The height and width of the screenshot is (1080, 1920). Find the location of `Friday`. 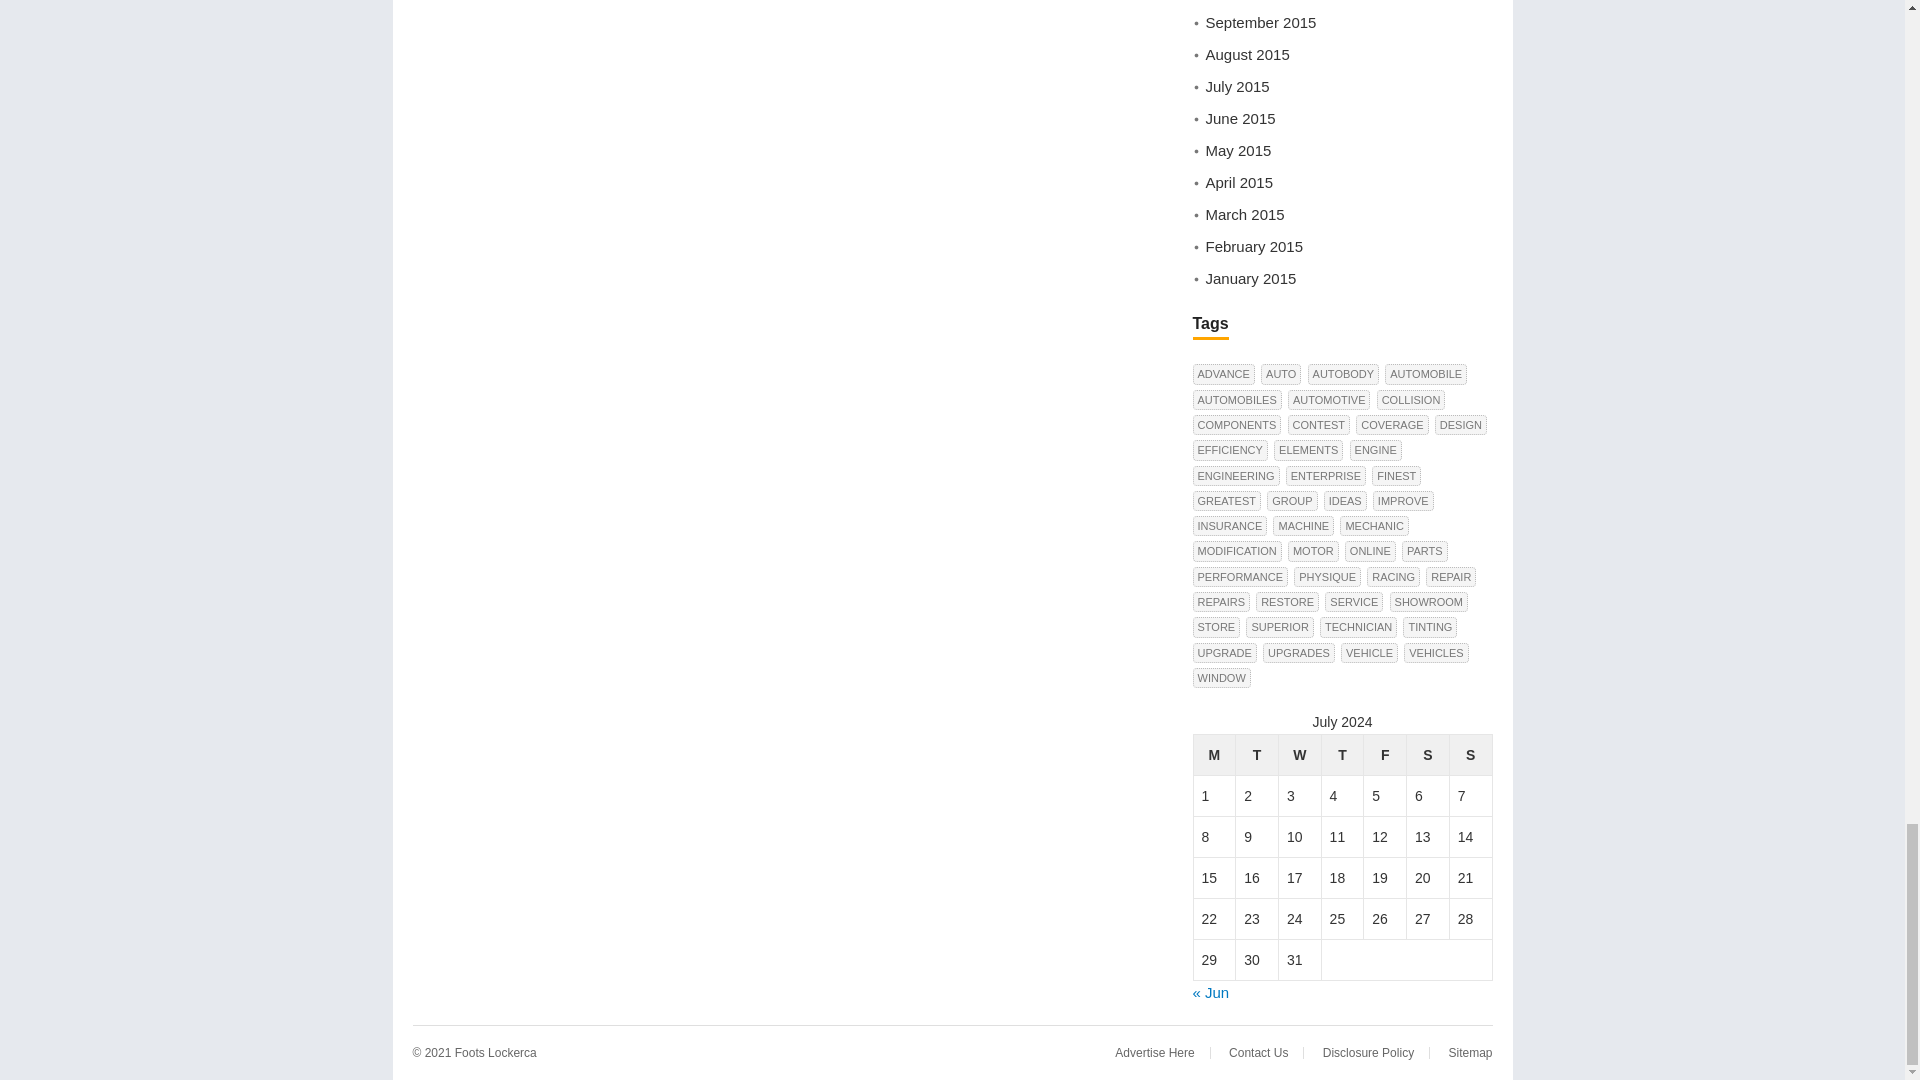

Friday is located at coordinates (1385, 756).